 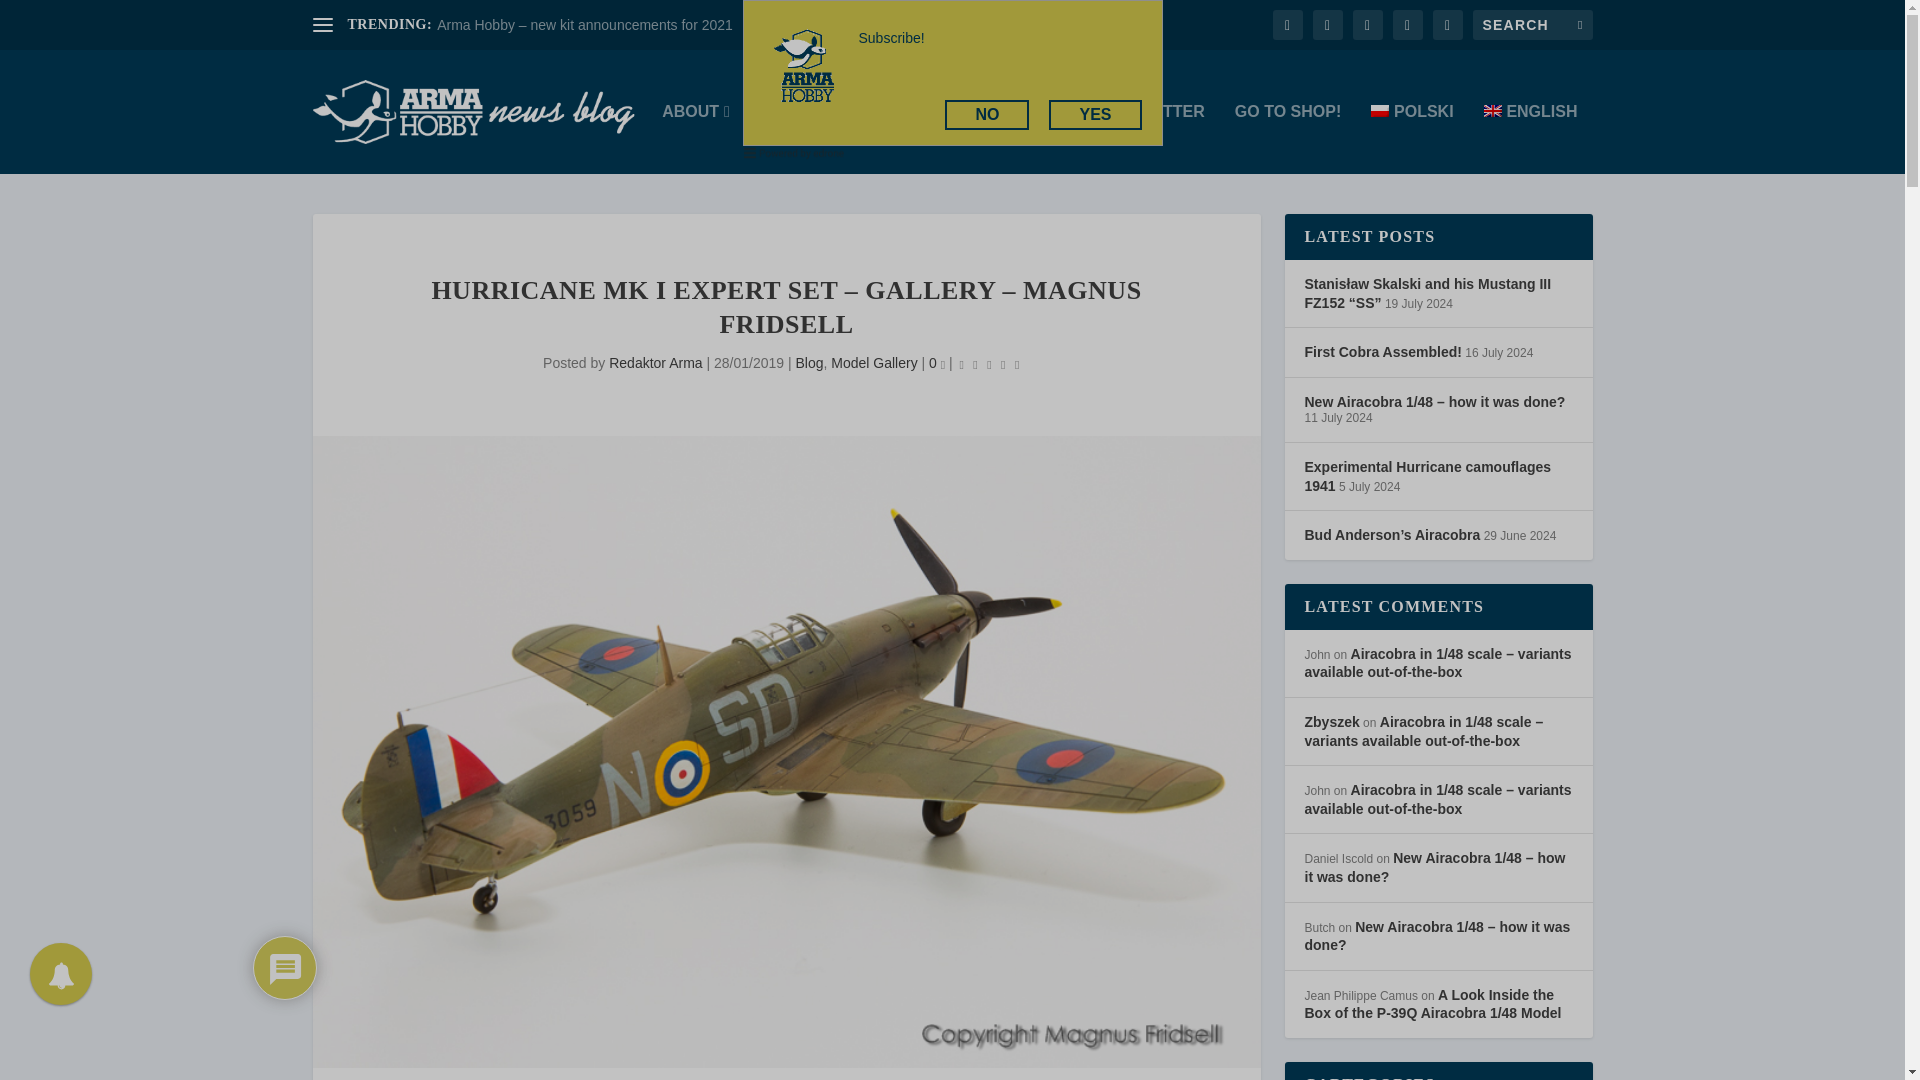 I want to click on ENGLISH, so click(x=1531, y=138).